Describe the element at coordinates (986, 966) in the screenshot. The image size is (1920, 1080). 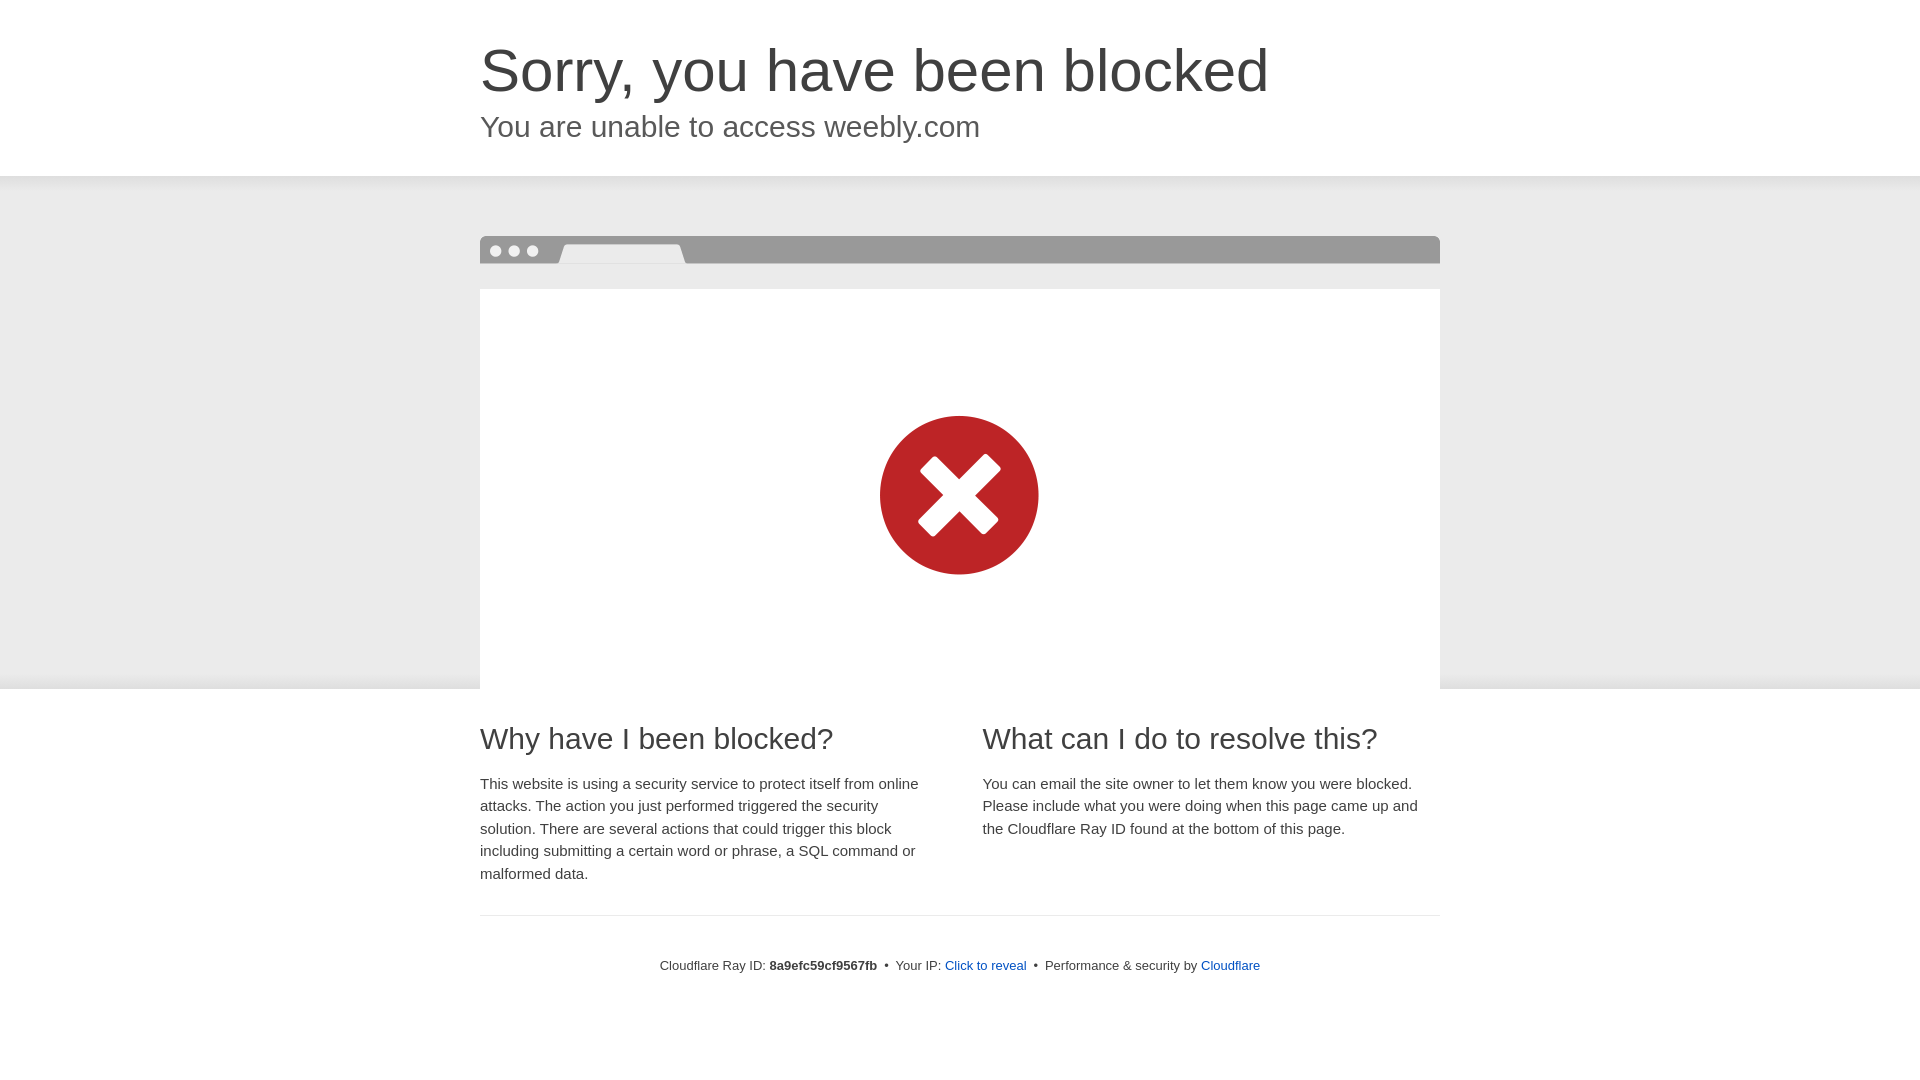
I see `Click to reveal` at that location.